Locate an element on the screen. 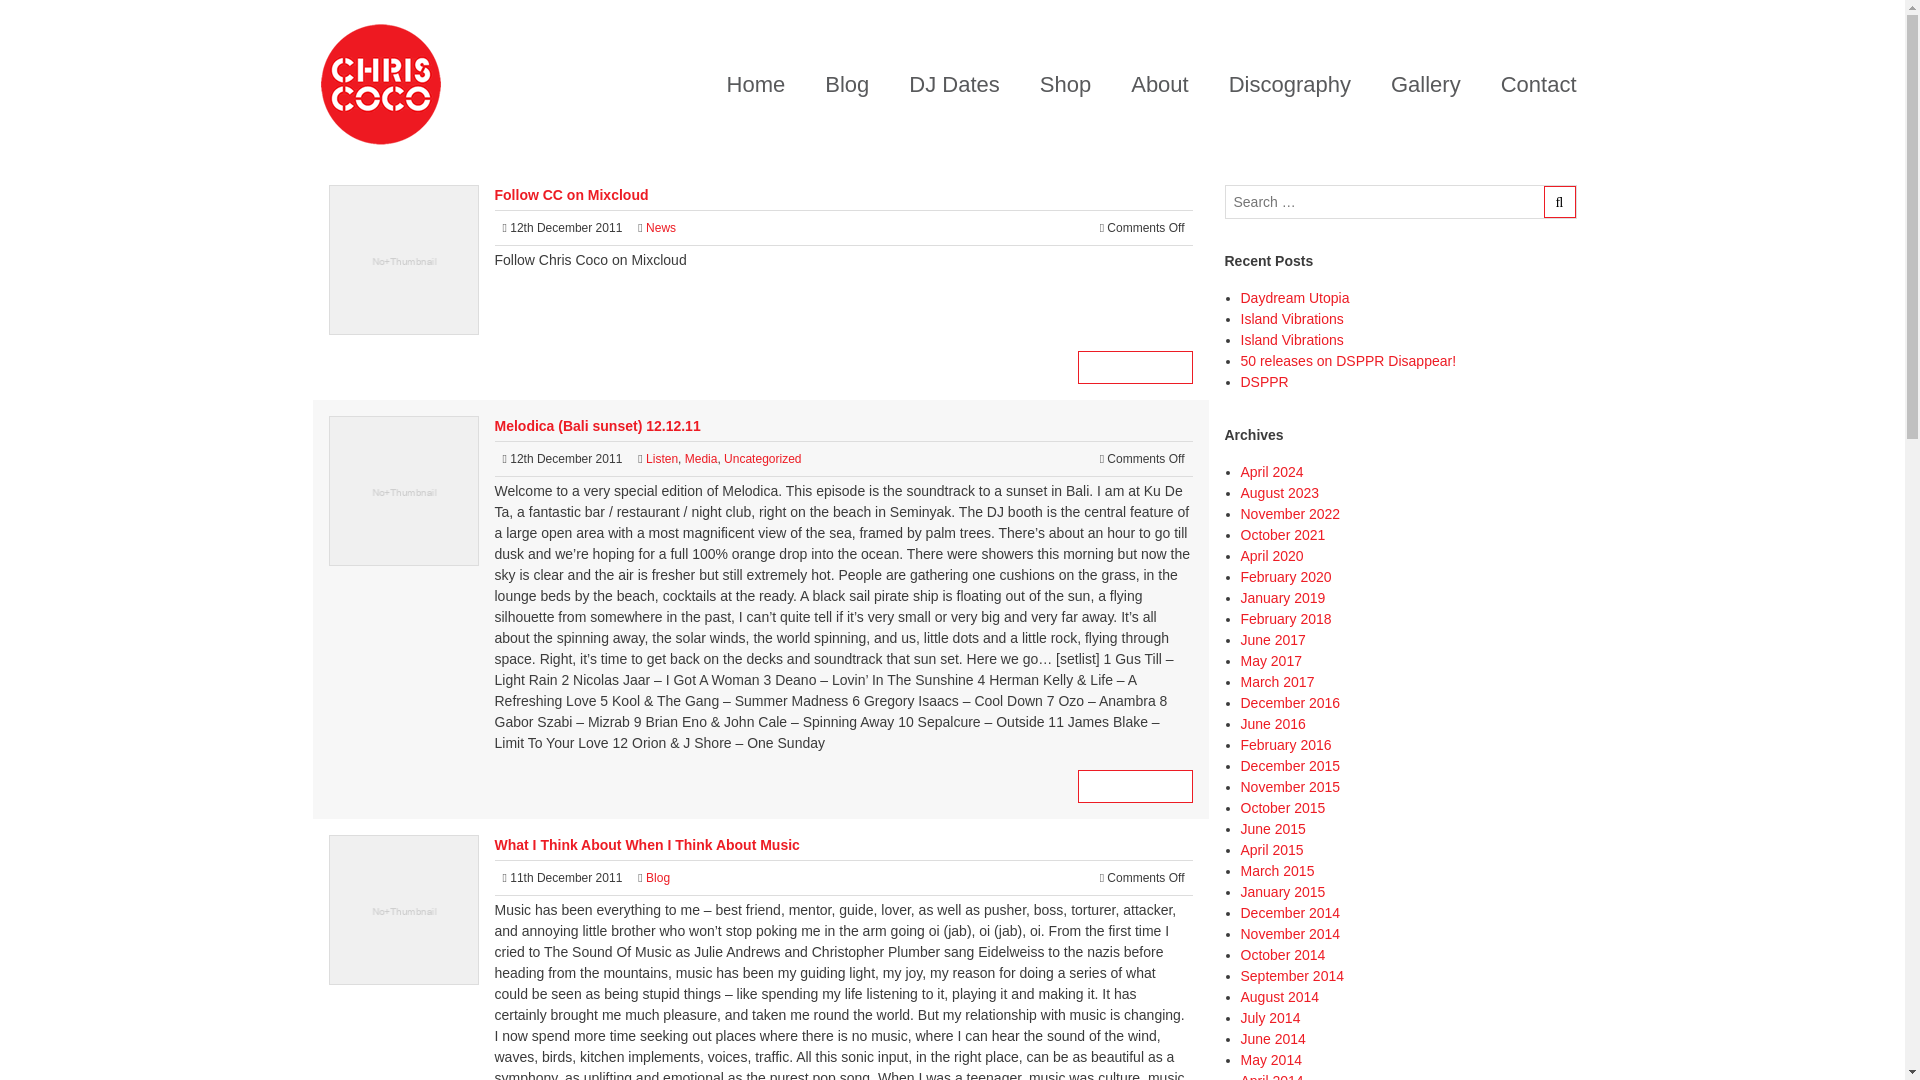  Follow CC on Mixcloud is located at coordinates (570, 194).